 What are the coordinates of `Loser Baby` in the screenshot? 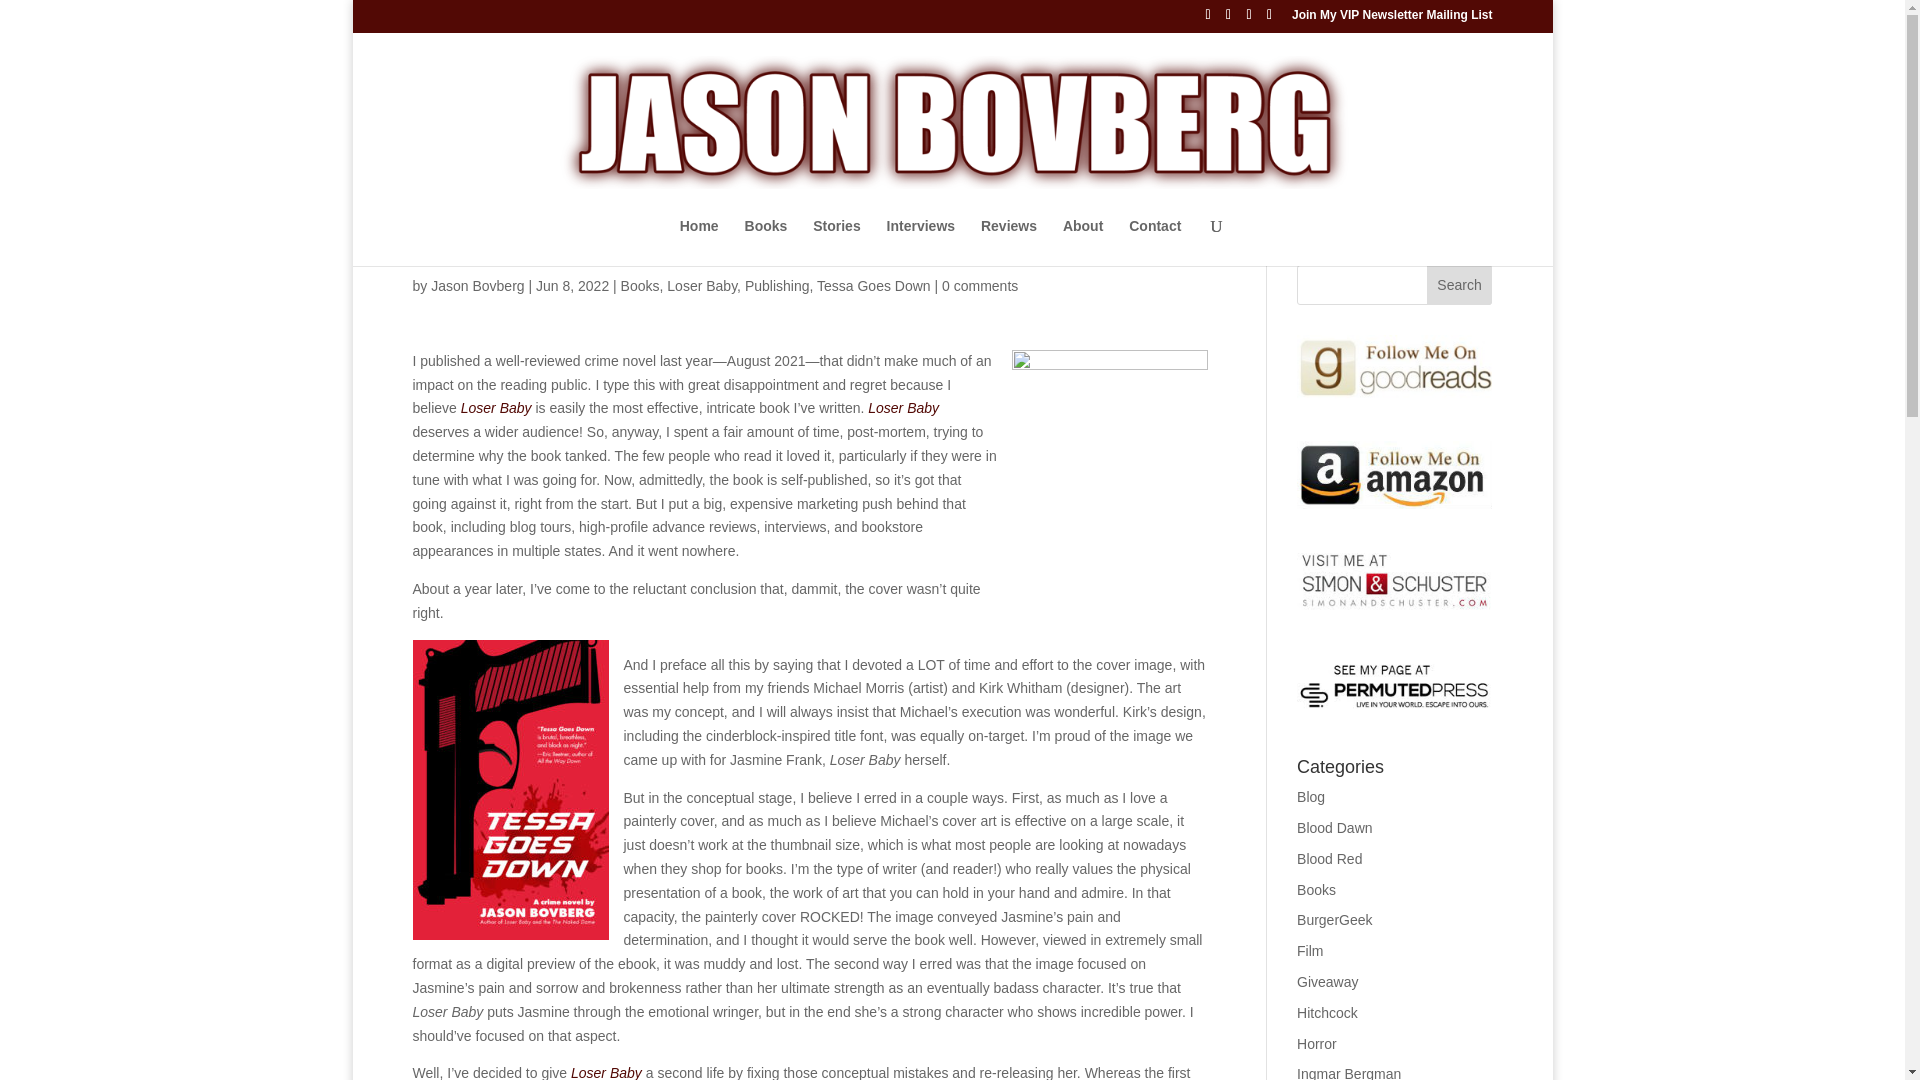 It's located at (702, 285).